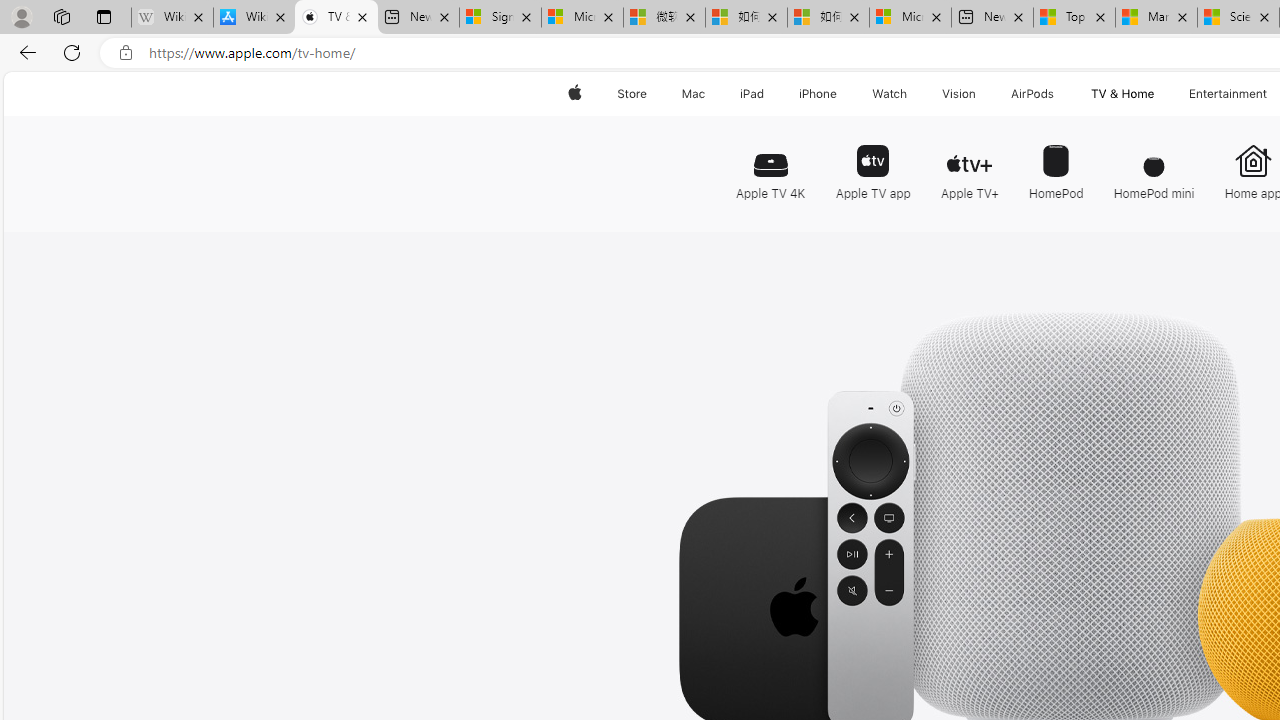 Image resolution: width=1280 pixels, height=720 pixels. What do you see at coordinates (632, 94) in the screenshot?
I see `Store` at bounding box center [632, 94].